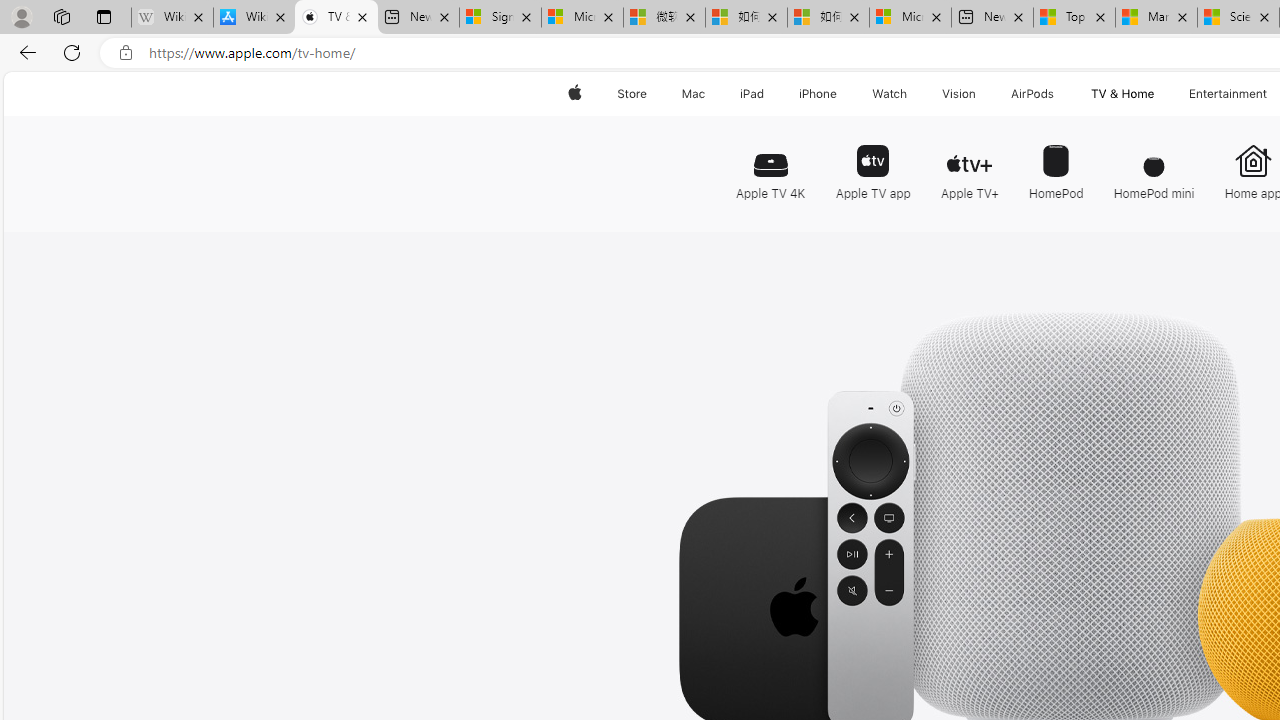 Image resolution: width=1280 pixels, height=720 pixels. What do you see at coordinates (632, 94) in the screenshot?
I see `Store` at bounding box center [632, 94].